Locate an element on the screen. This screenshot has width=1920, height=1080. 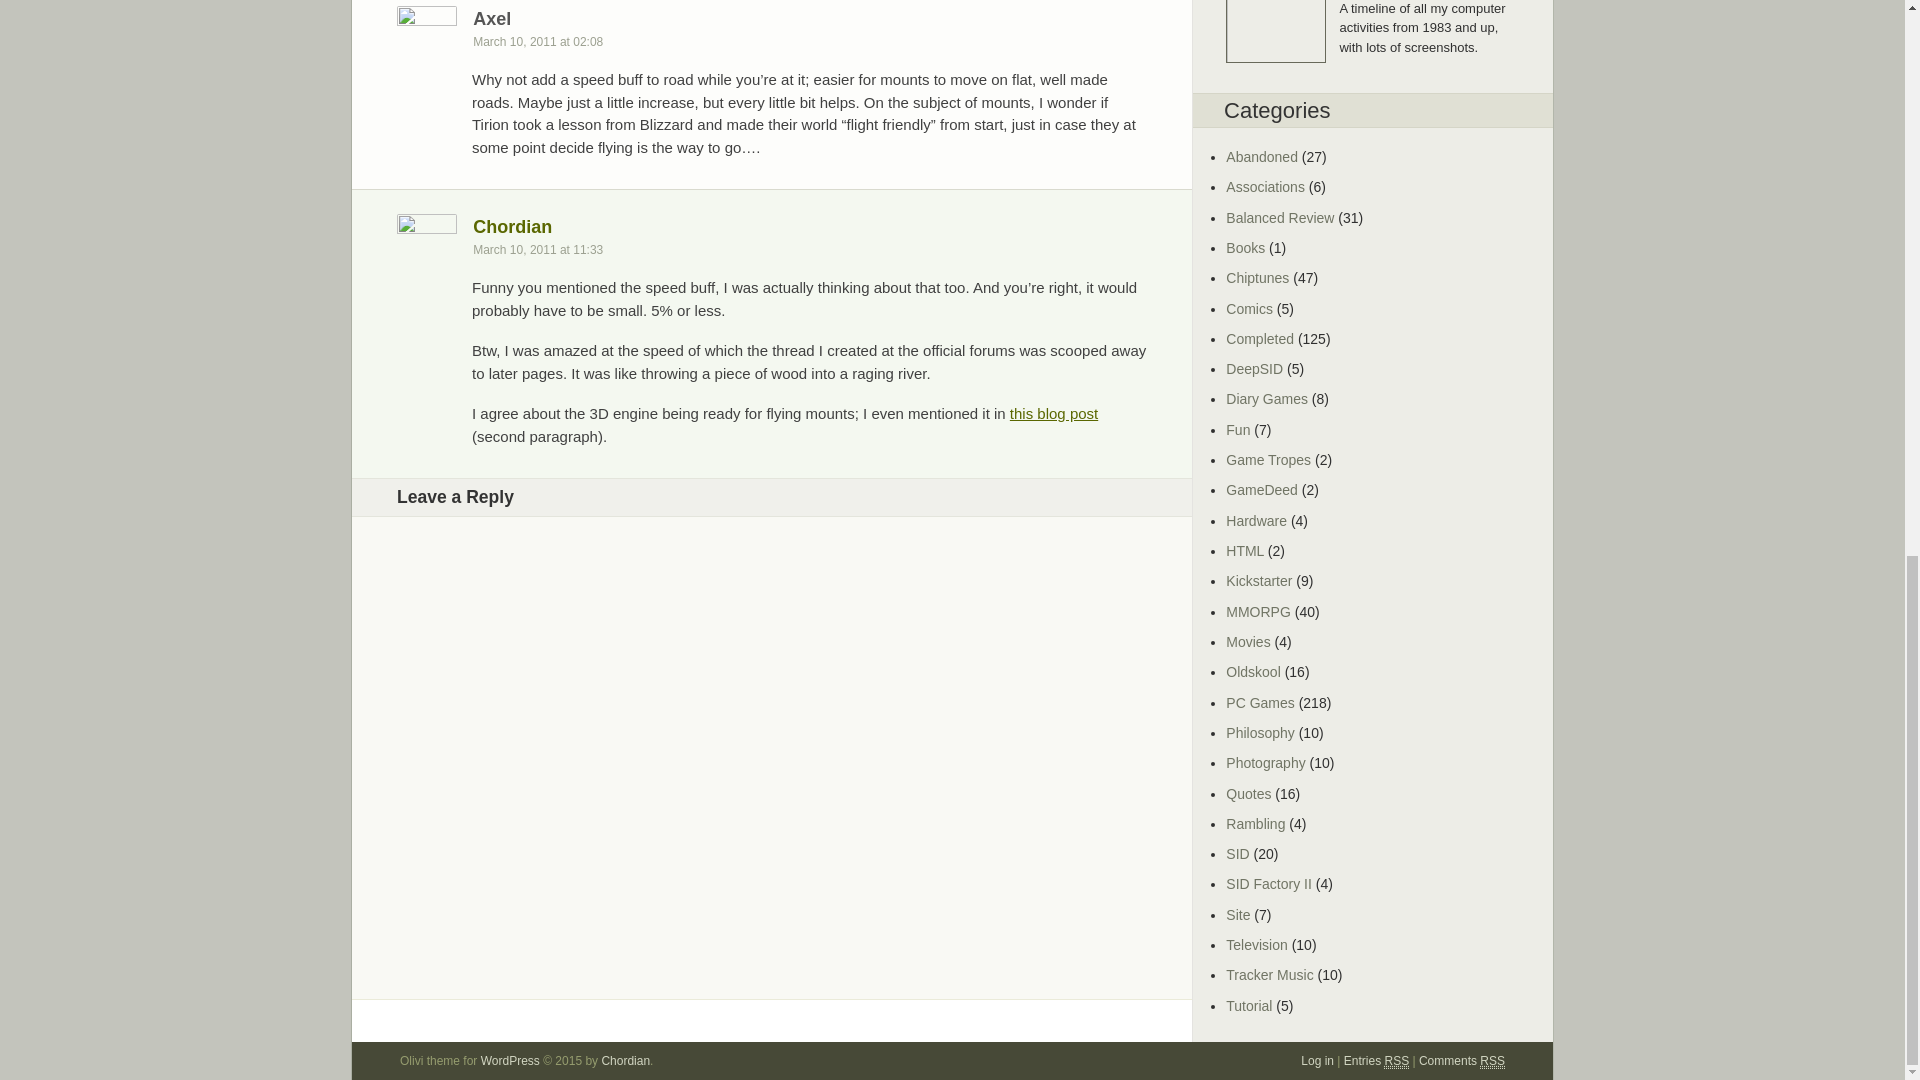
Syndicate this site using RSS is located at coordinates (1376, 1062).